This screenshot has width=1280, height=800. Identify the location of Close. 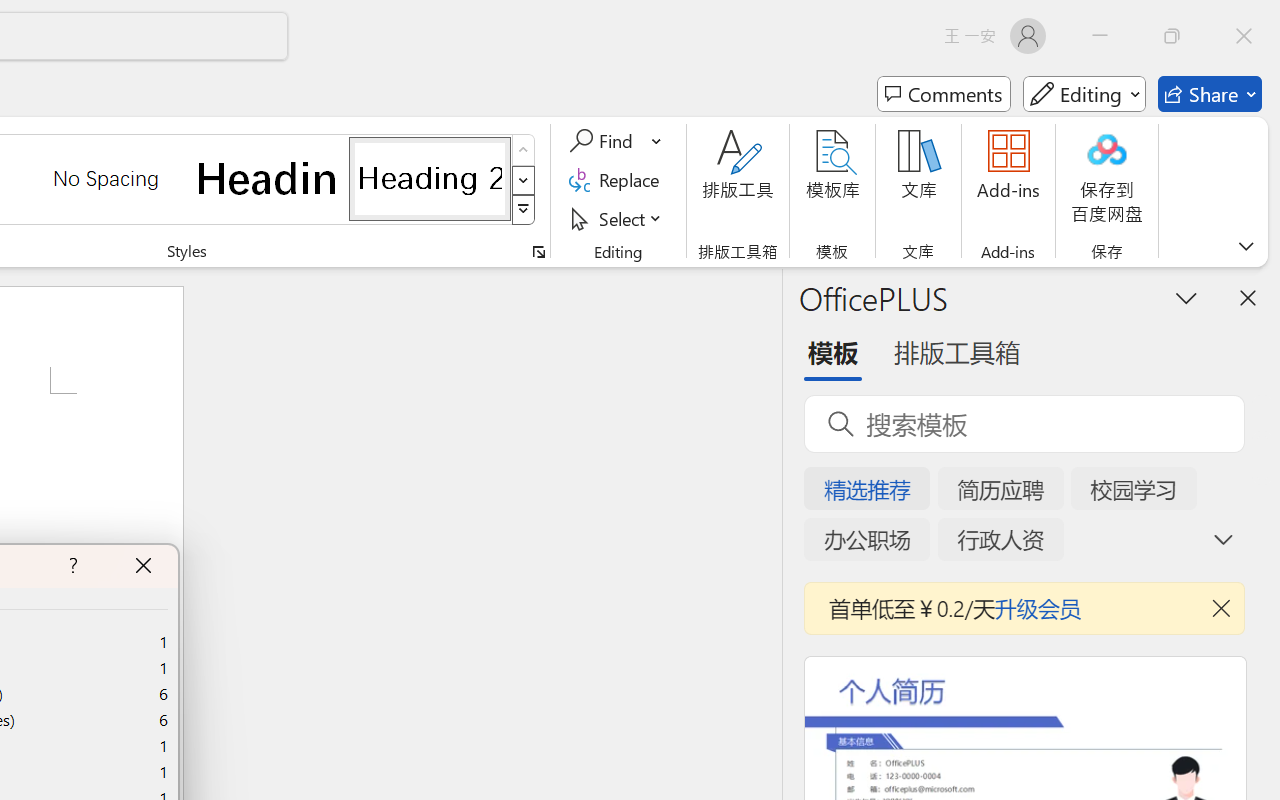
(1244, 36).